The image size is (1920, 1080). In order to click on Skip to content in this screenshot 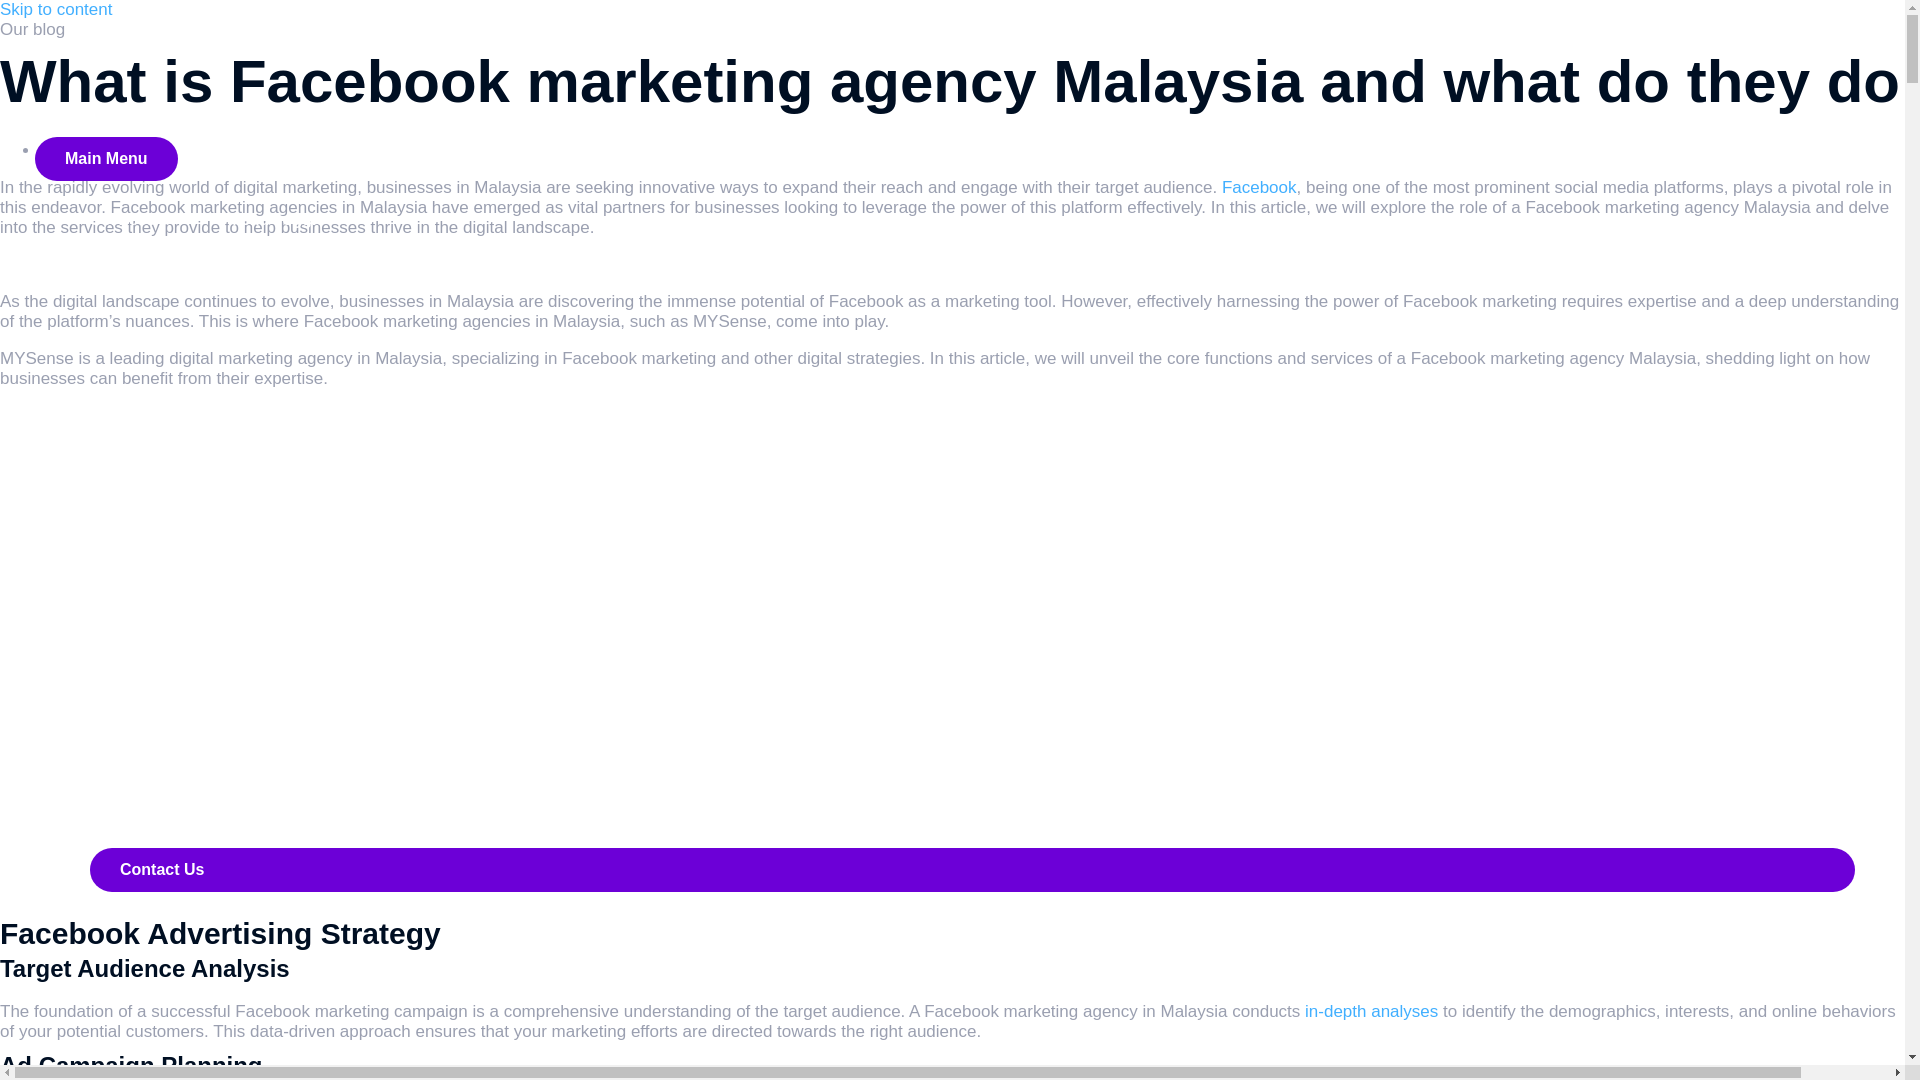, I will do `click(56, 10)`.